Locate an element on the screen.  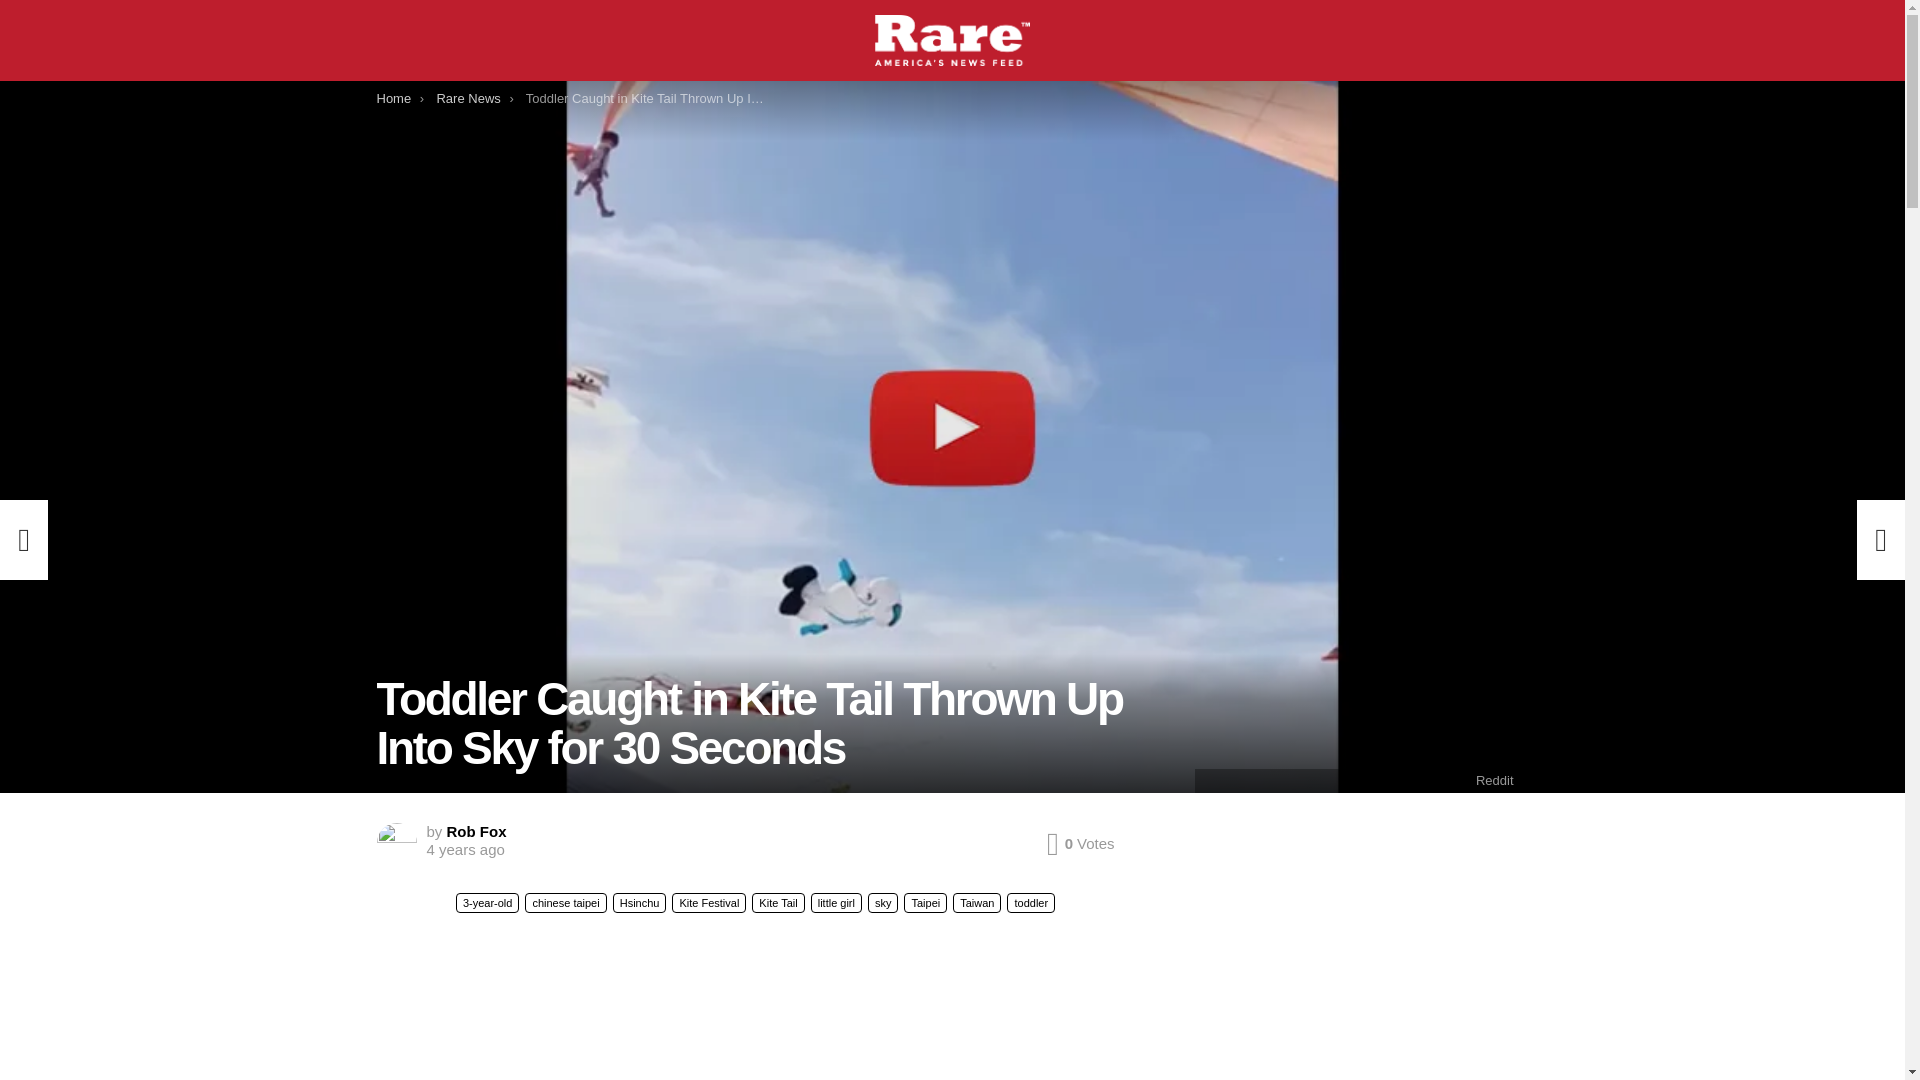
Rob Fox is located at coordinates (476, 831).